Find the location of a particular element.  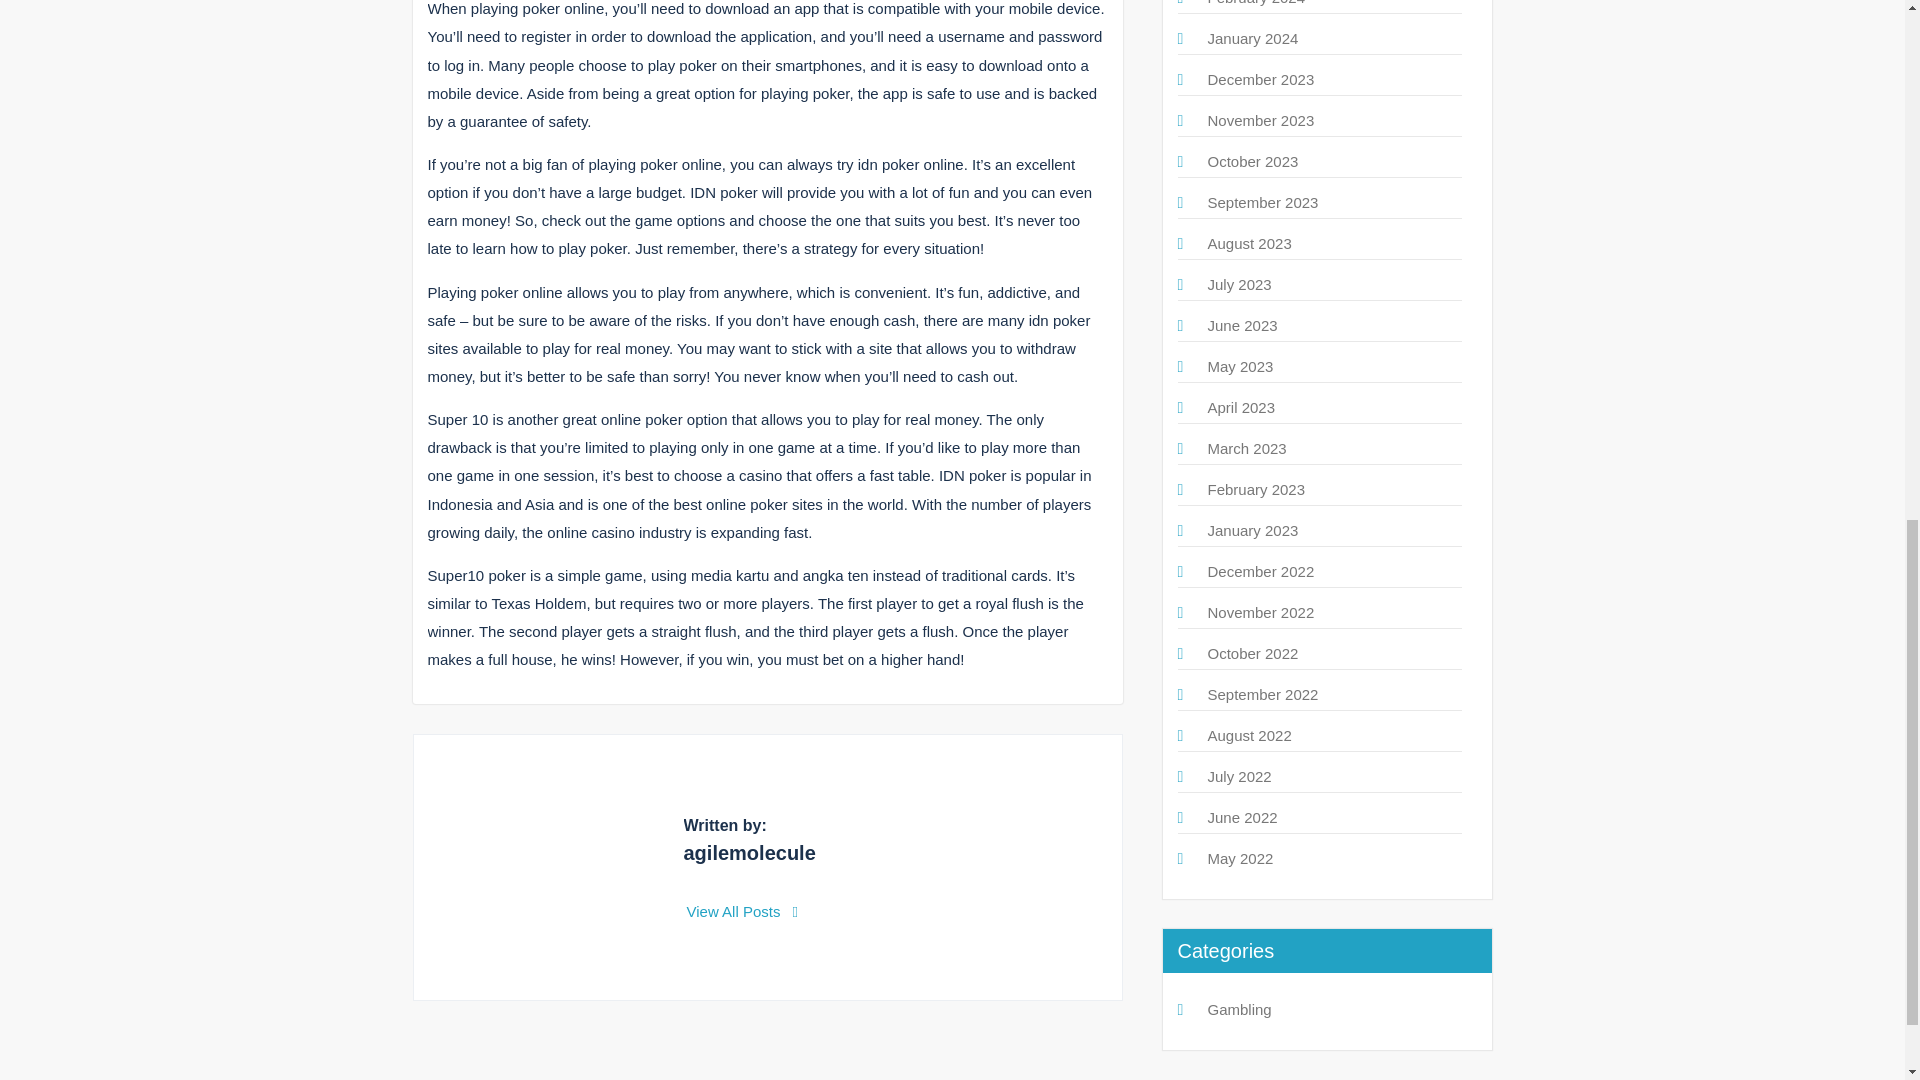

August 2022 is located at coordinates (1250, 735).